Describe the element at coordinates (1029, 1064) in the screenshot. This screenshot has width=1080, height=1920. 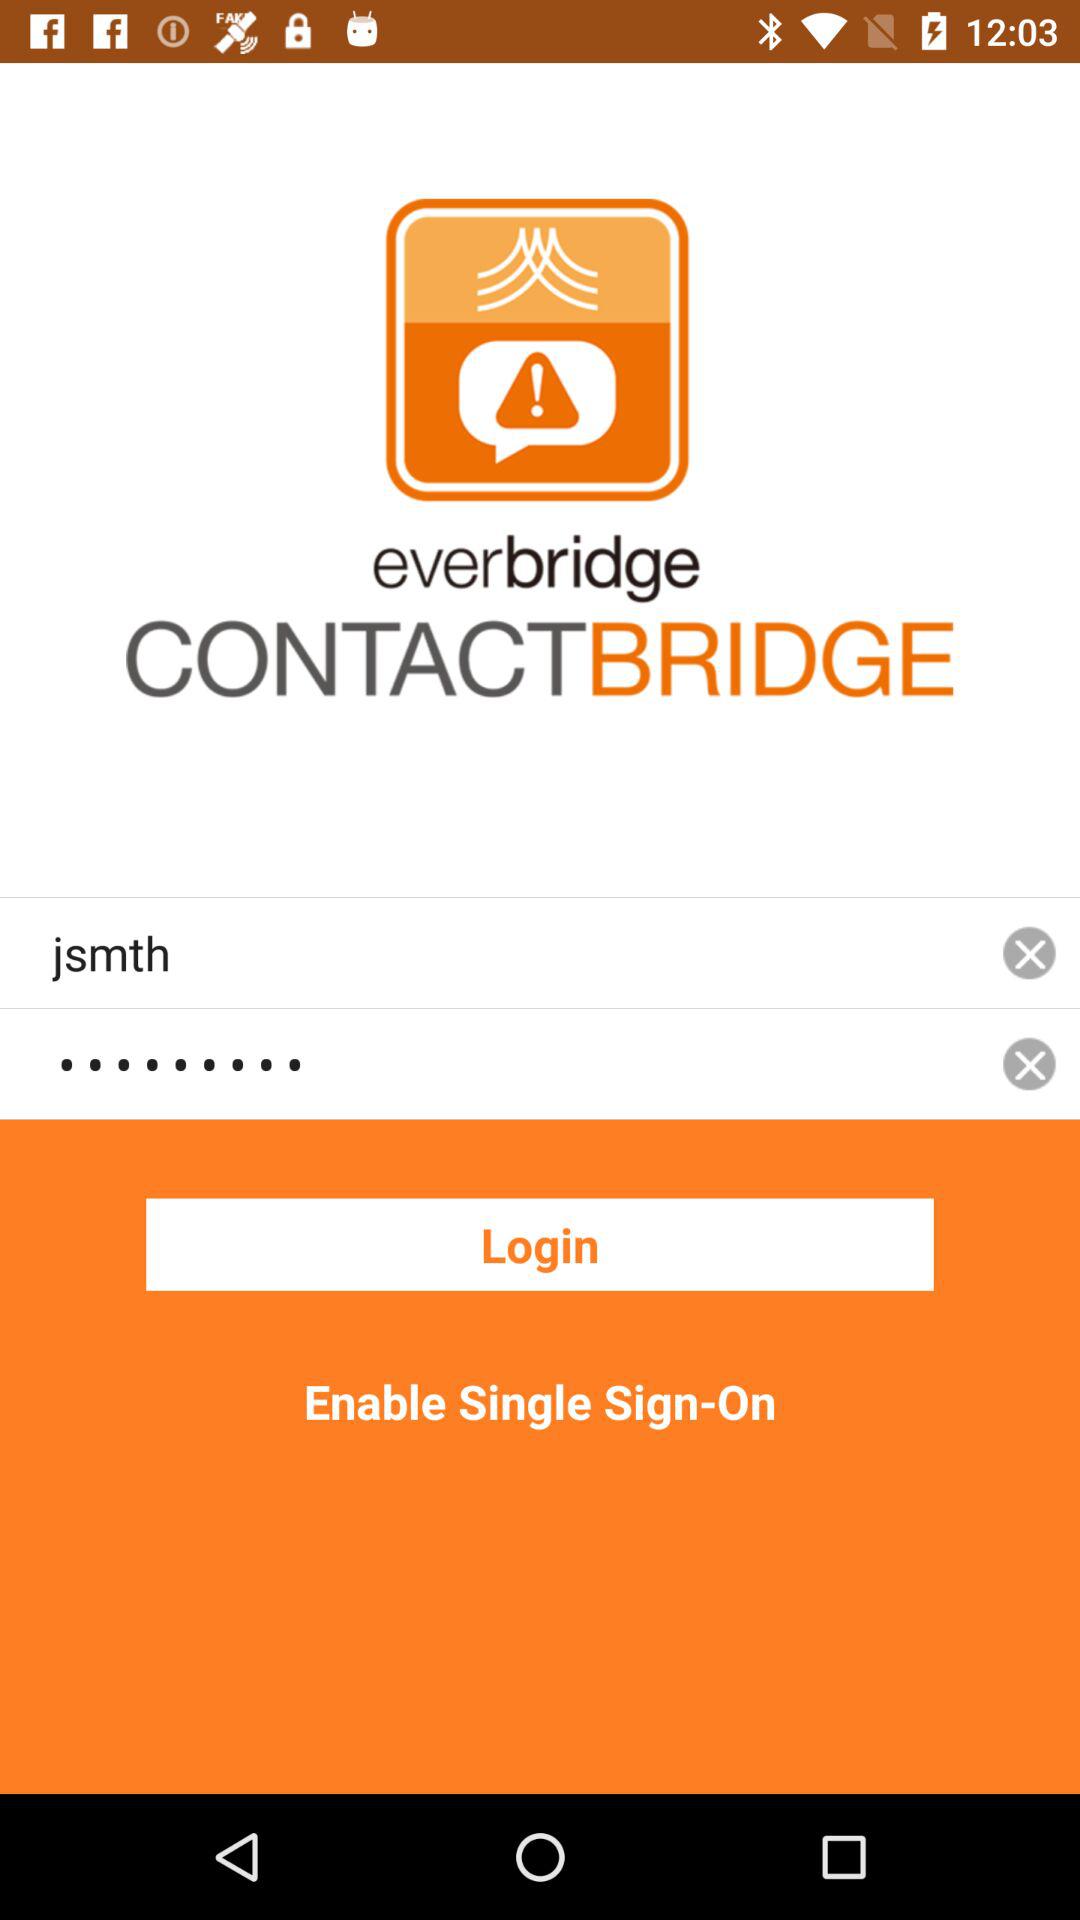
I see `choose the icon to the right of jsmth` at that location.